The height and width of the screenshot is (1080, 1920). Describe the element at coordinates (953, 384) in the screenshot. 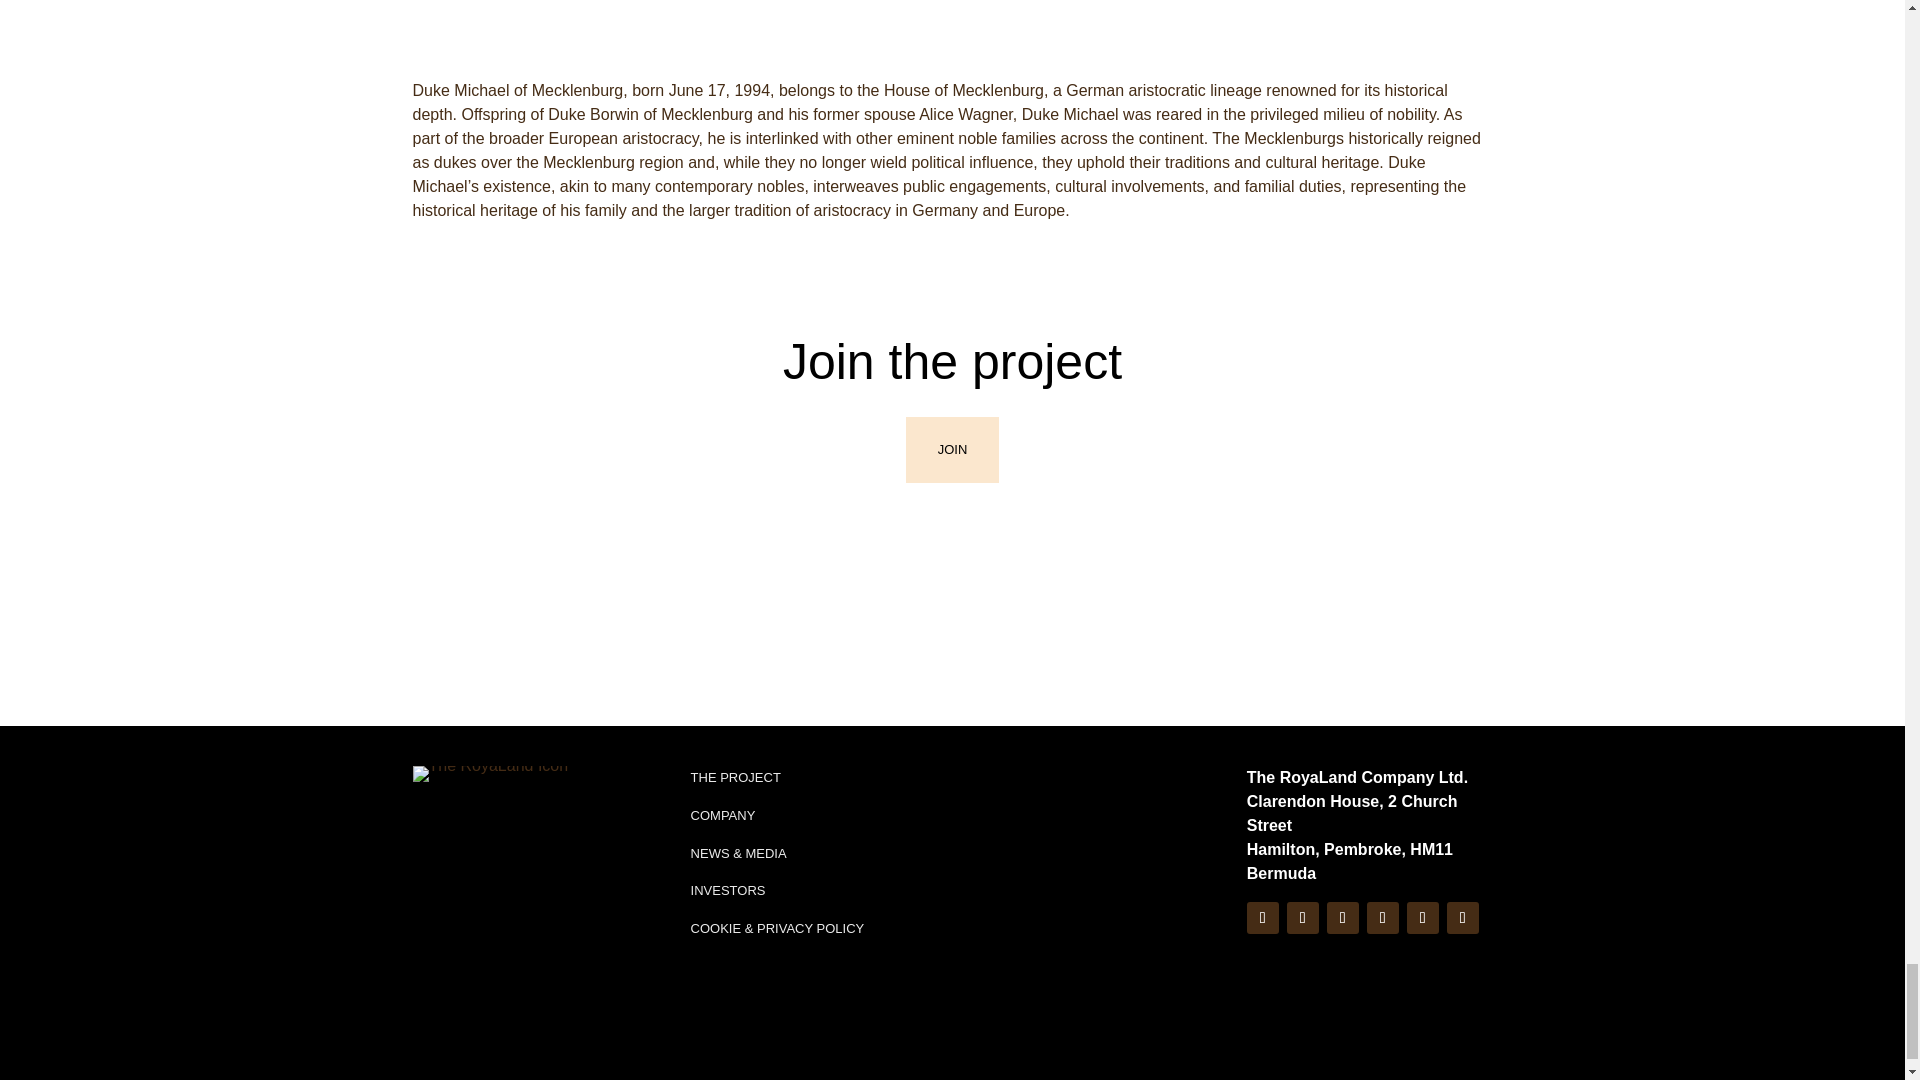

I see `JOIN` at that location.